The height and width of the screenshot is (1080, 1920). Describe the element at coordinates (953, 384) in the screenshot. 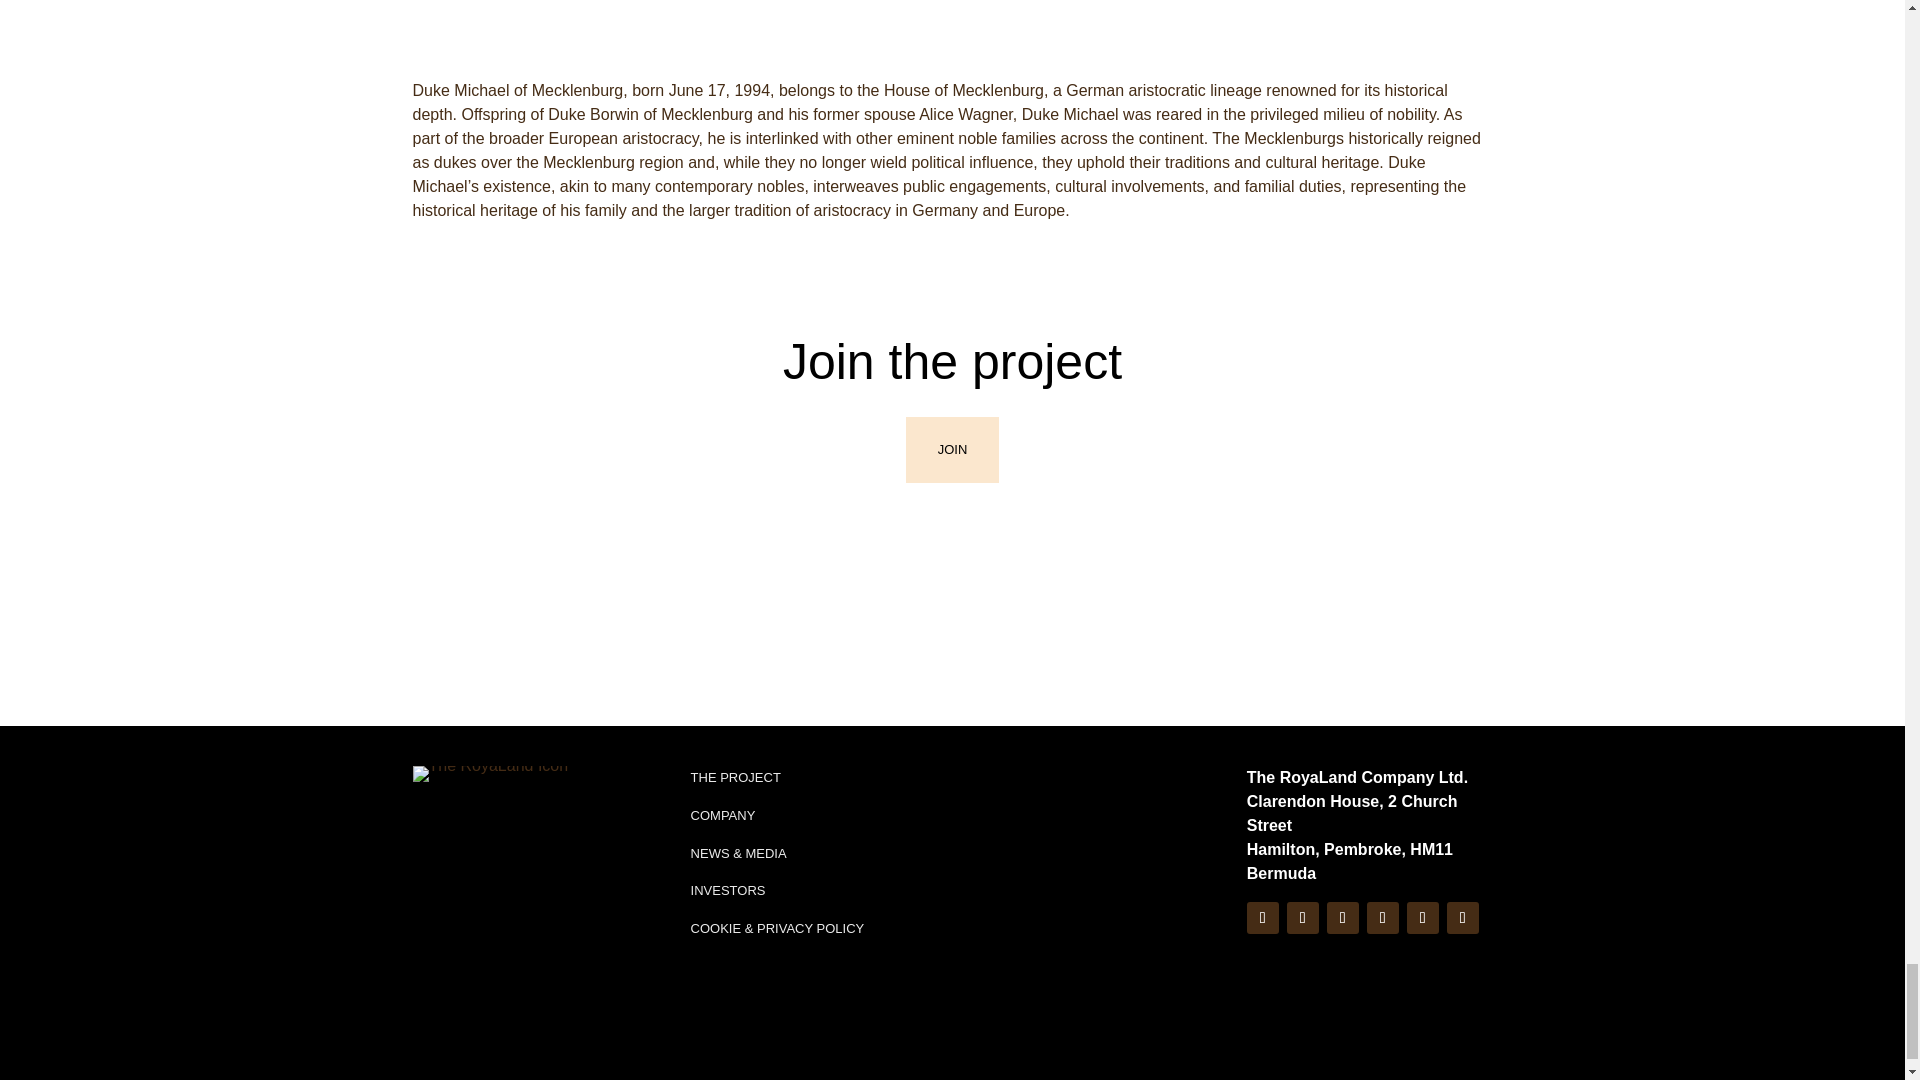

I see `JOIN` at that location.